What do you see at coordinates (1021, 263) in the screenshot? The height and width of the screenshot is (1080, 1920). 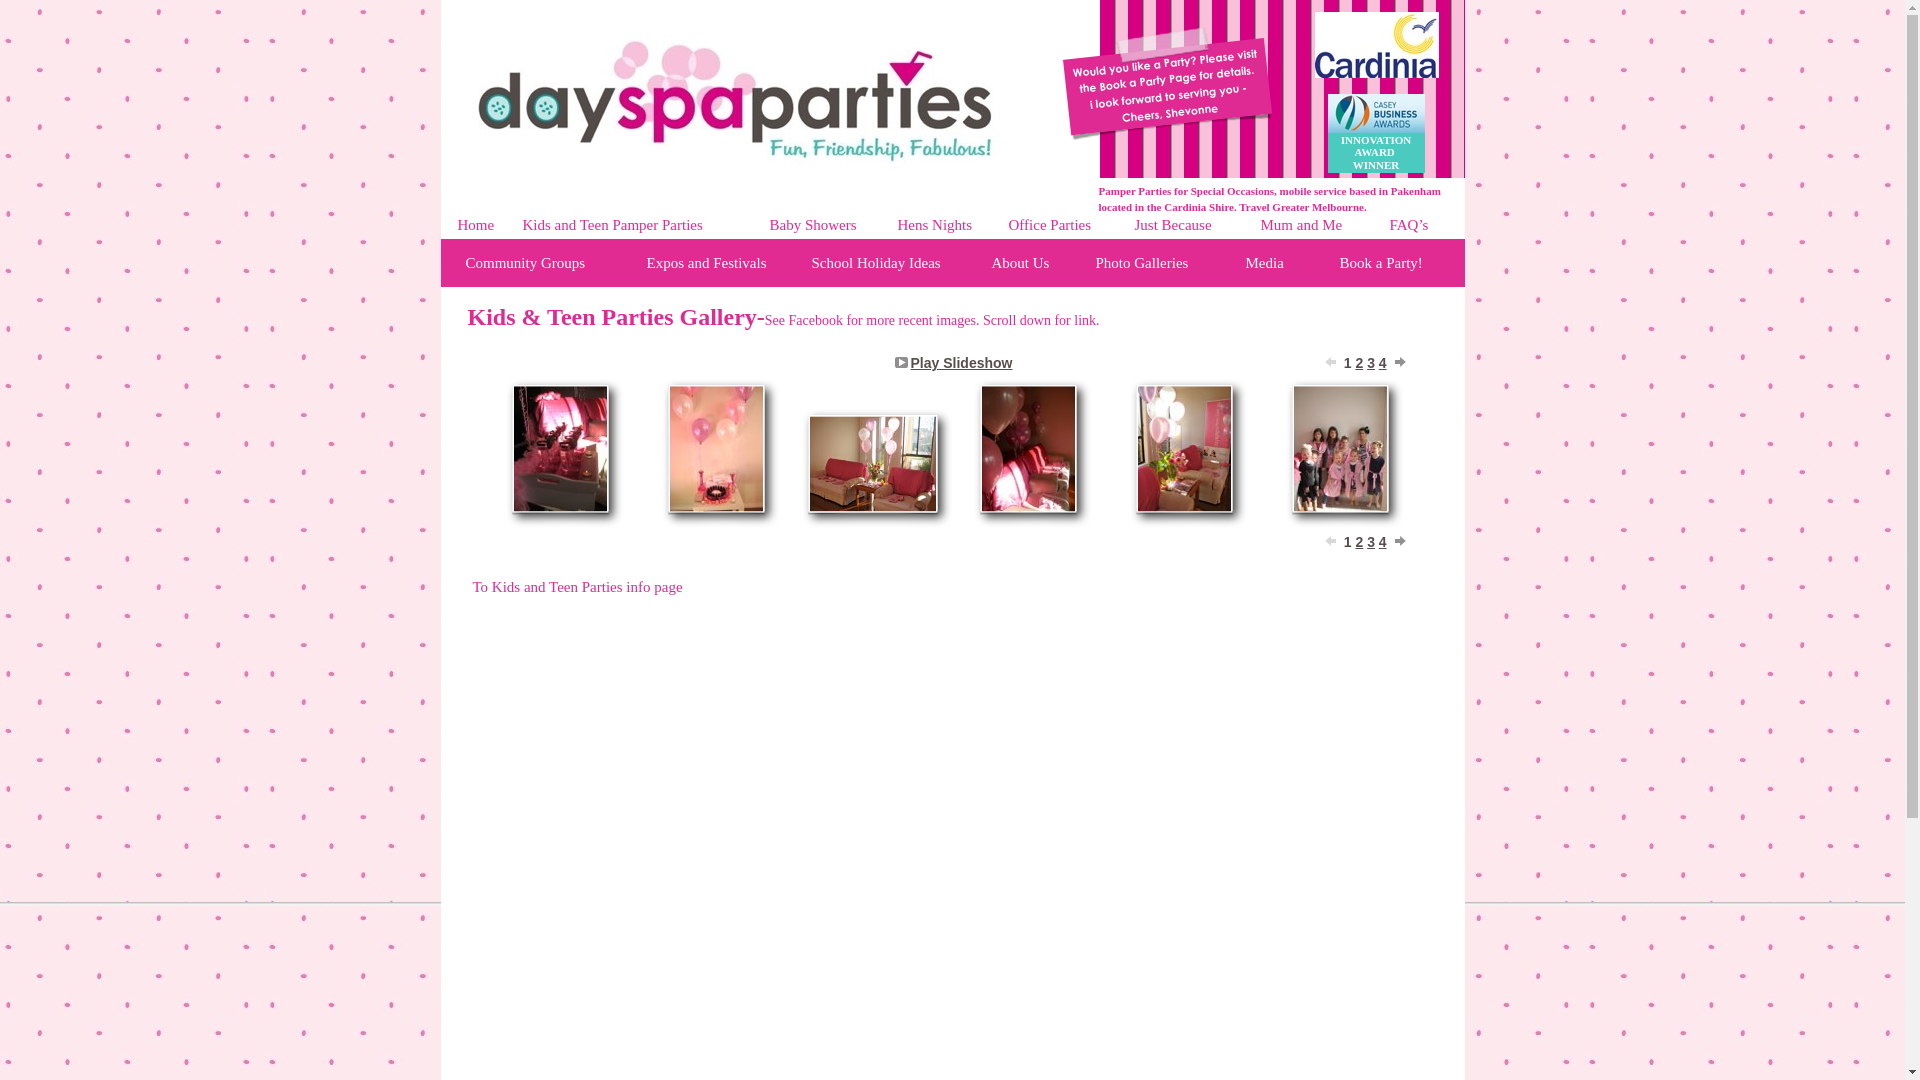 I see `About Us` at bounding box center [1021, 263].